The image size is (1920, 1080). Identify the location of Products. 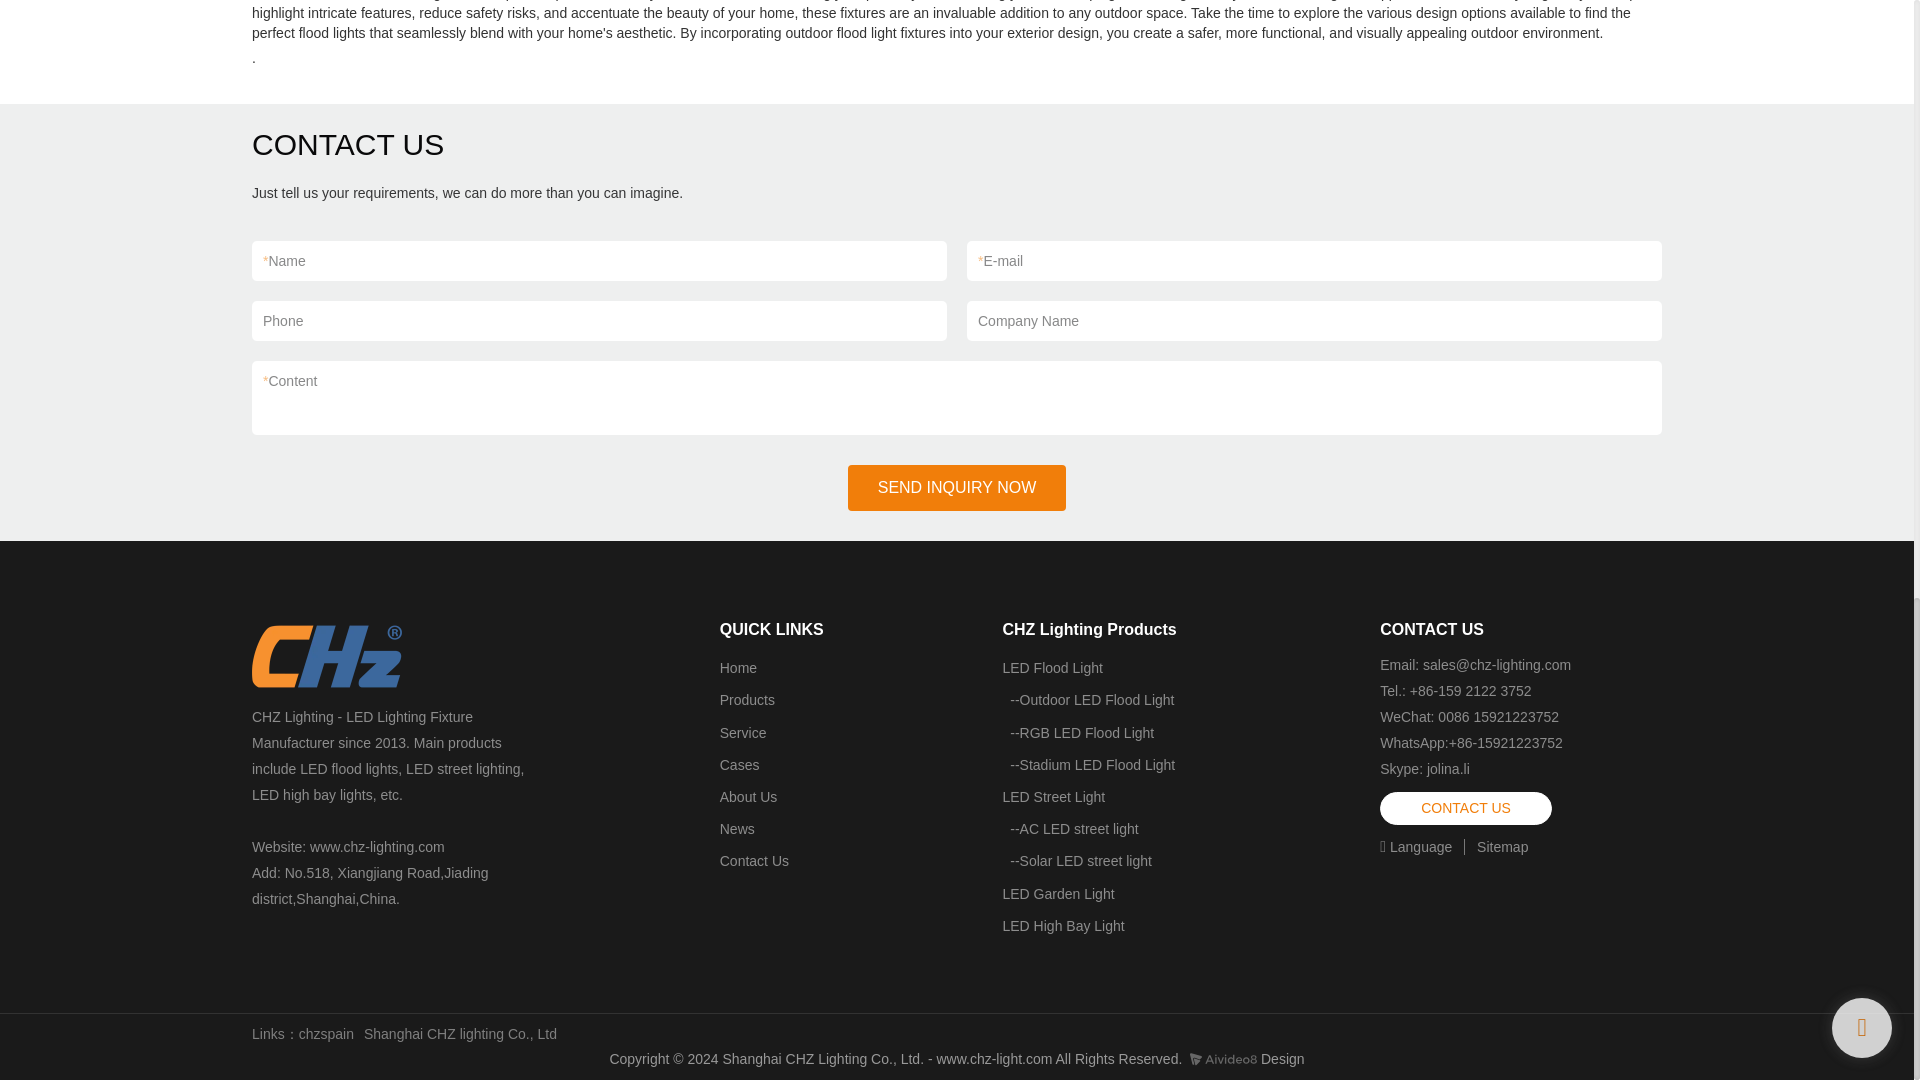
(748, 700).